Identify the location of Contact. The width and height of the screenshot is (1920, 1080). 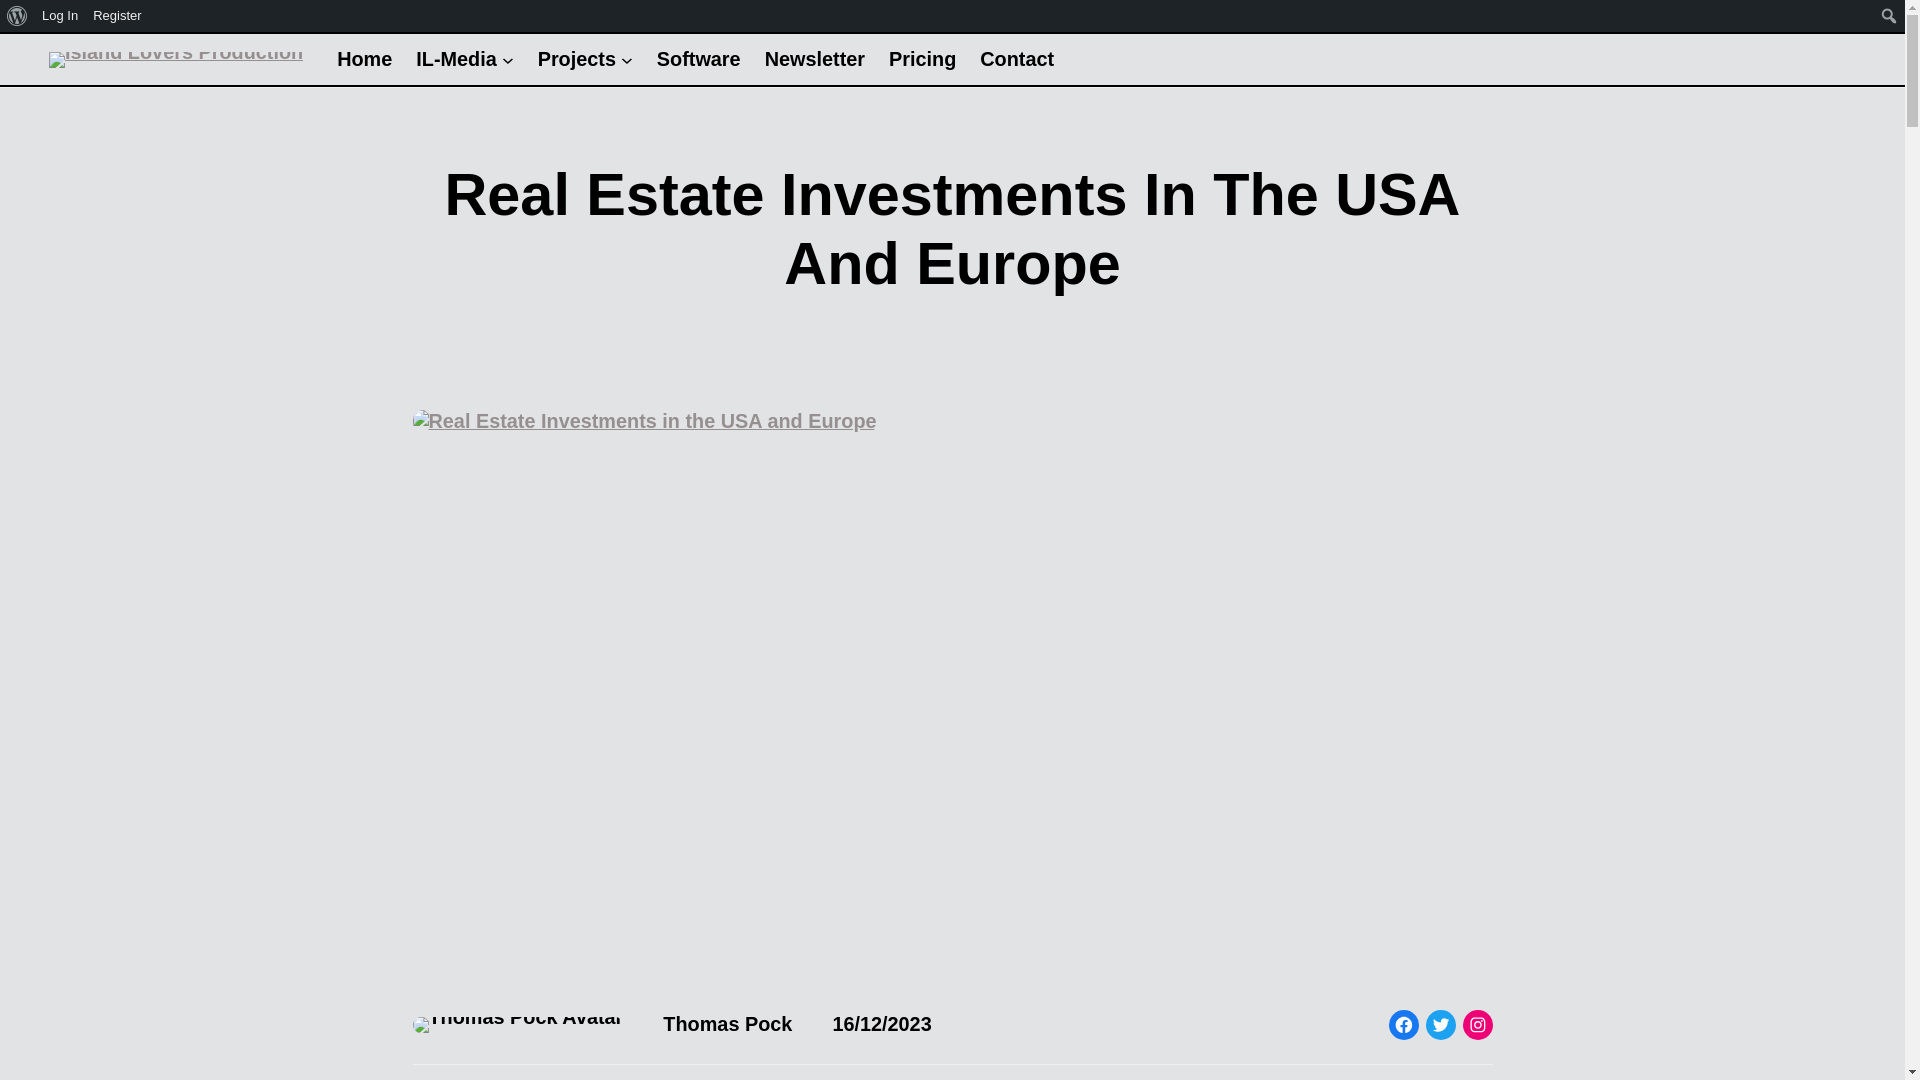
(1016, 59).